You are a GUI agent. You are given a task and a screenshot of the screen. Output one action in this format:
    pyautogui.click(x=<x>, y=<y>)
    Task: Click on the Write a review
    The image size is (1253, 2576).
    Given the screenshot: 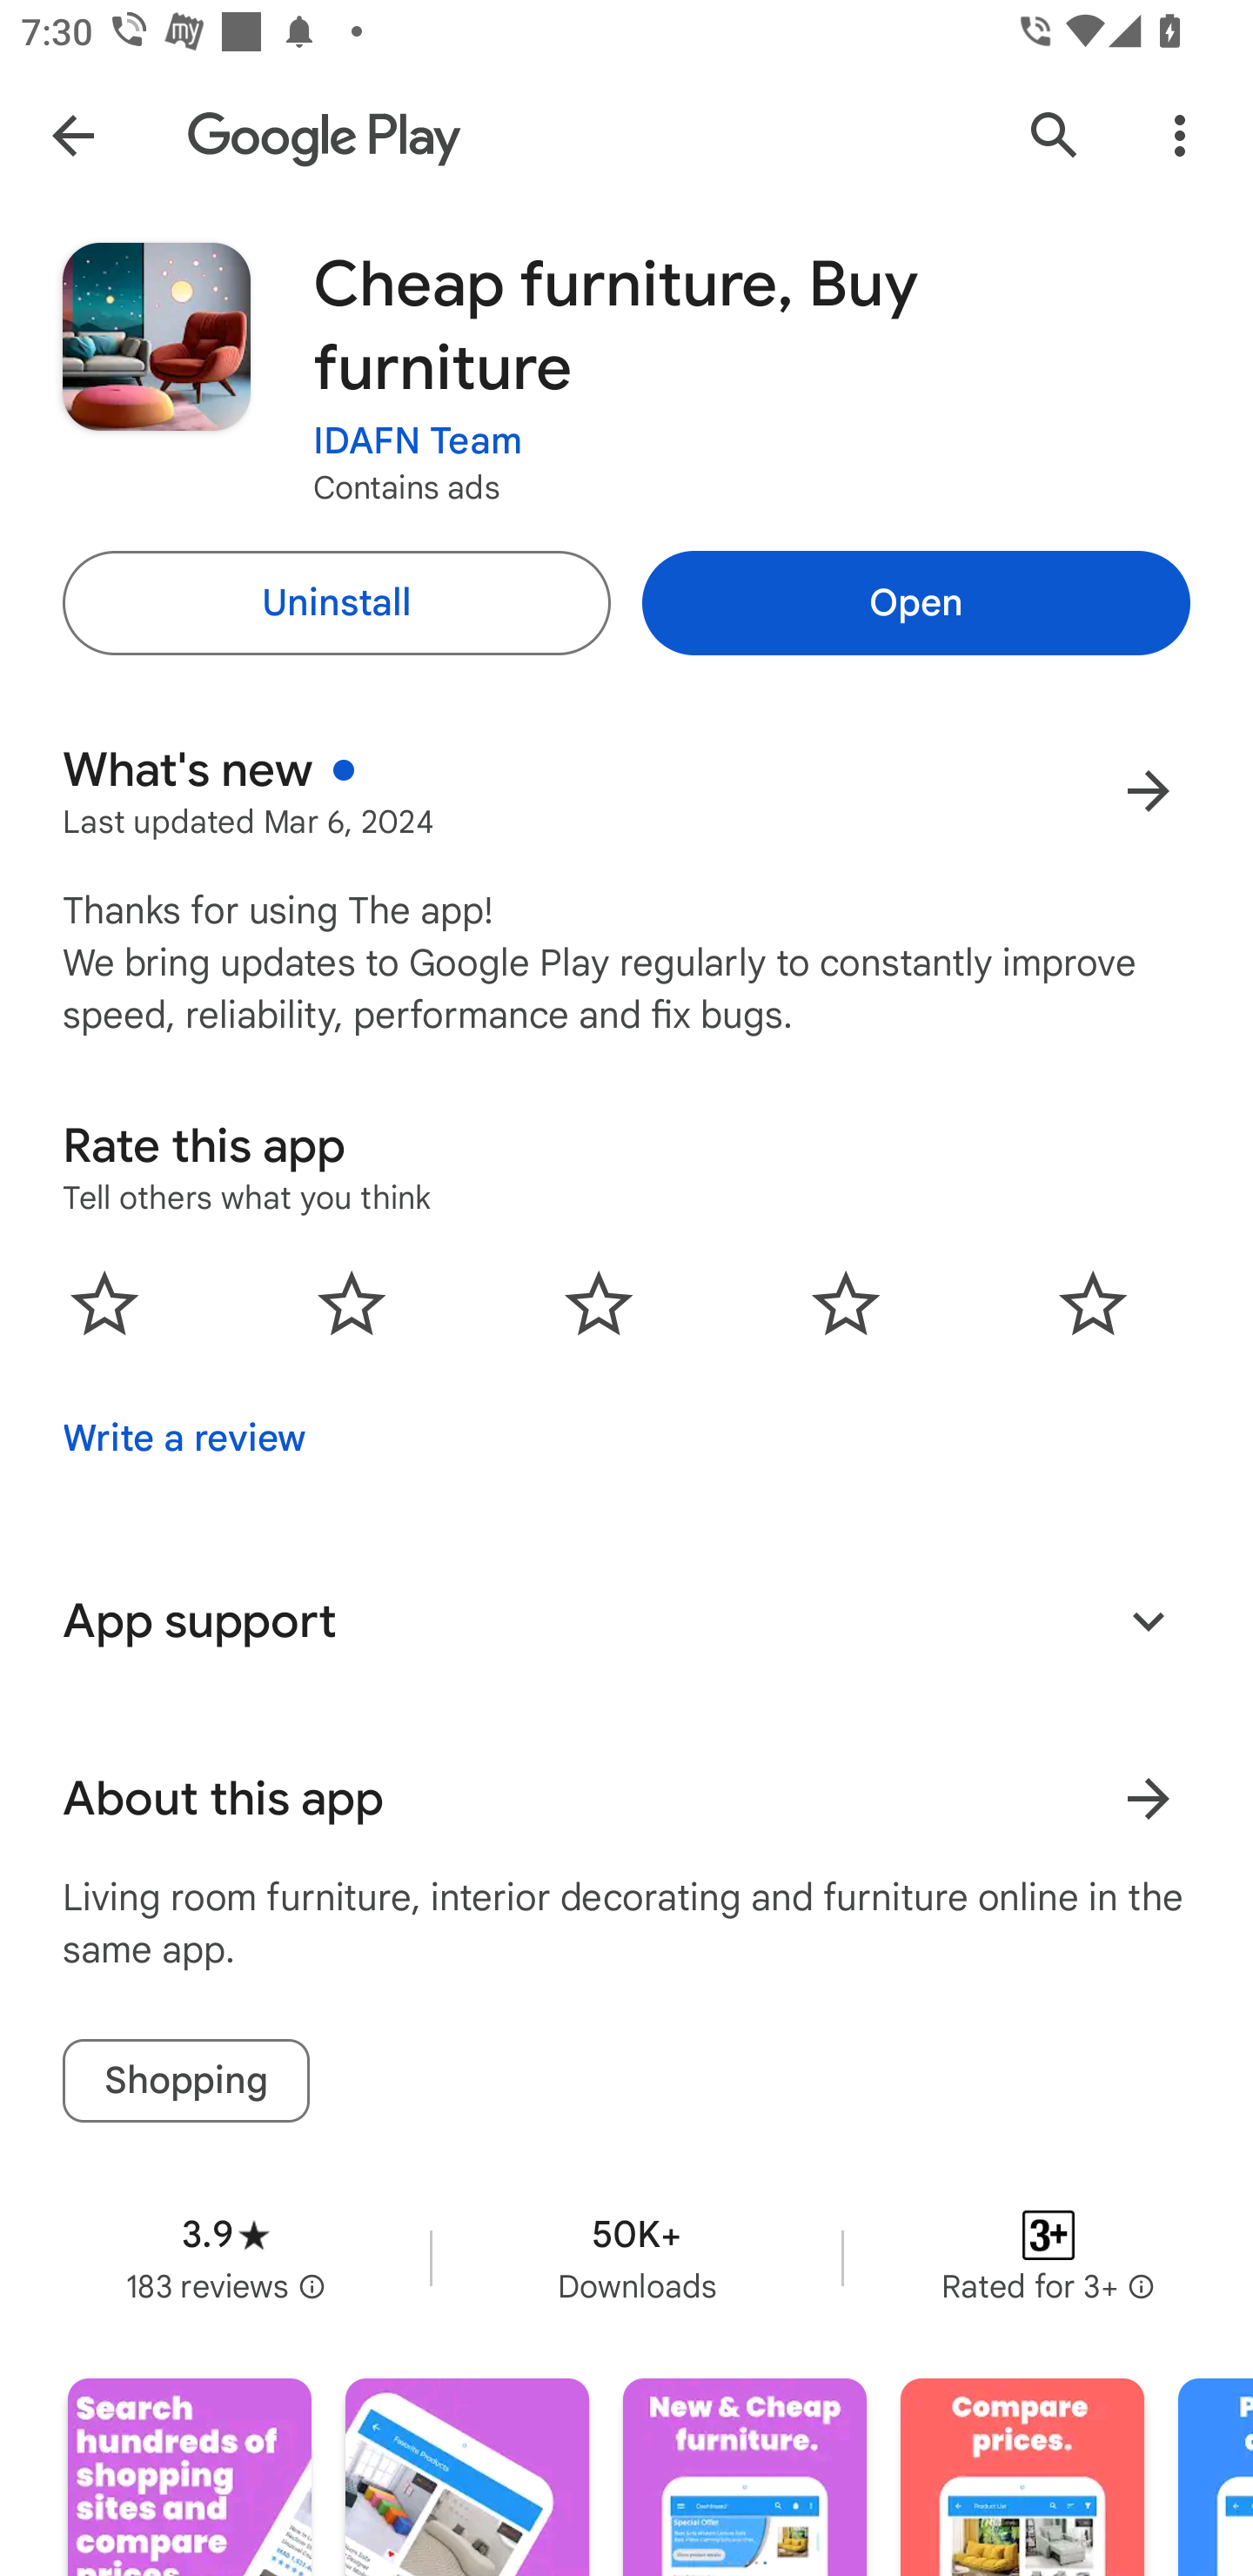 What is the action you would take?
    pyautogui.click(x=184, y=1438)
    